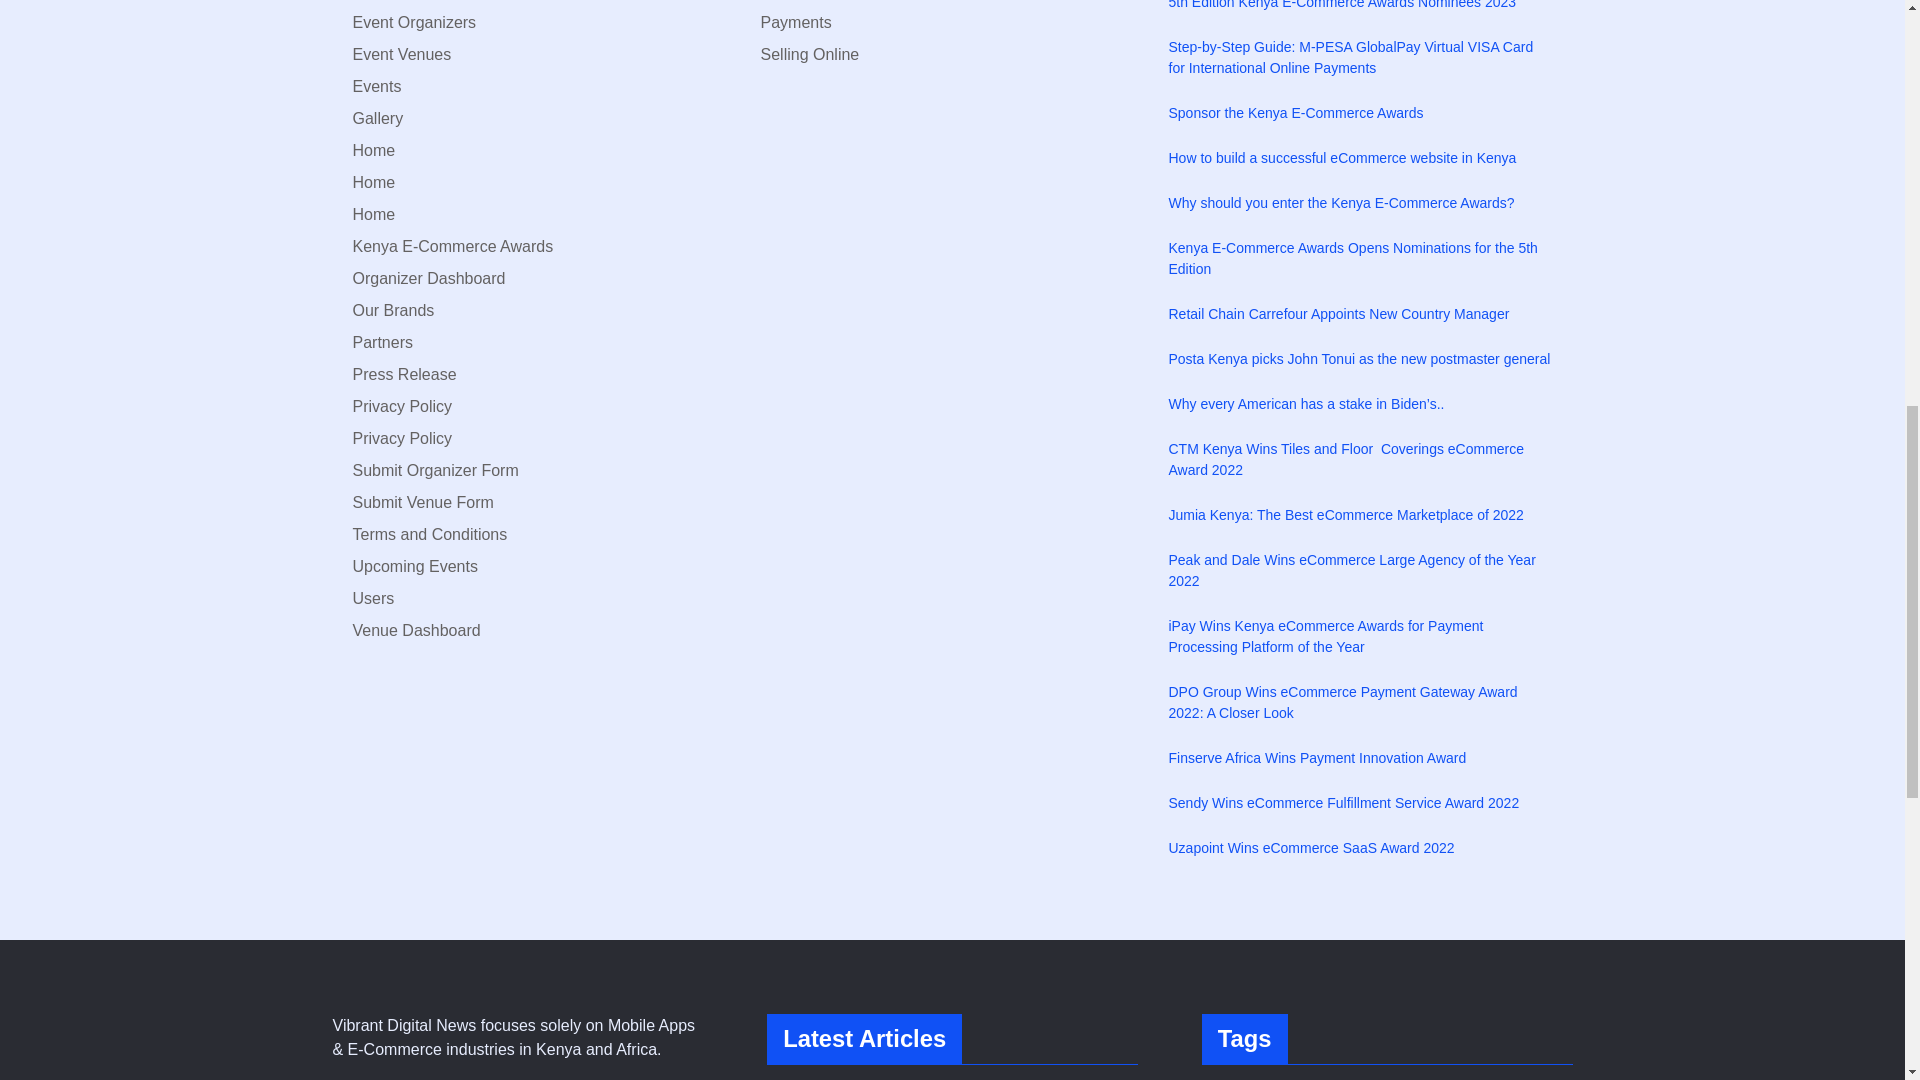  What do you see at coordinates (382, 342) in the screenshot?
I see `Partners` at bounding box center [382, 342].